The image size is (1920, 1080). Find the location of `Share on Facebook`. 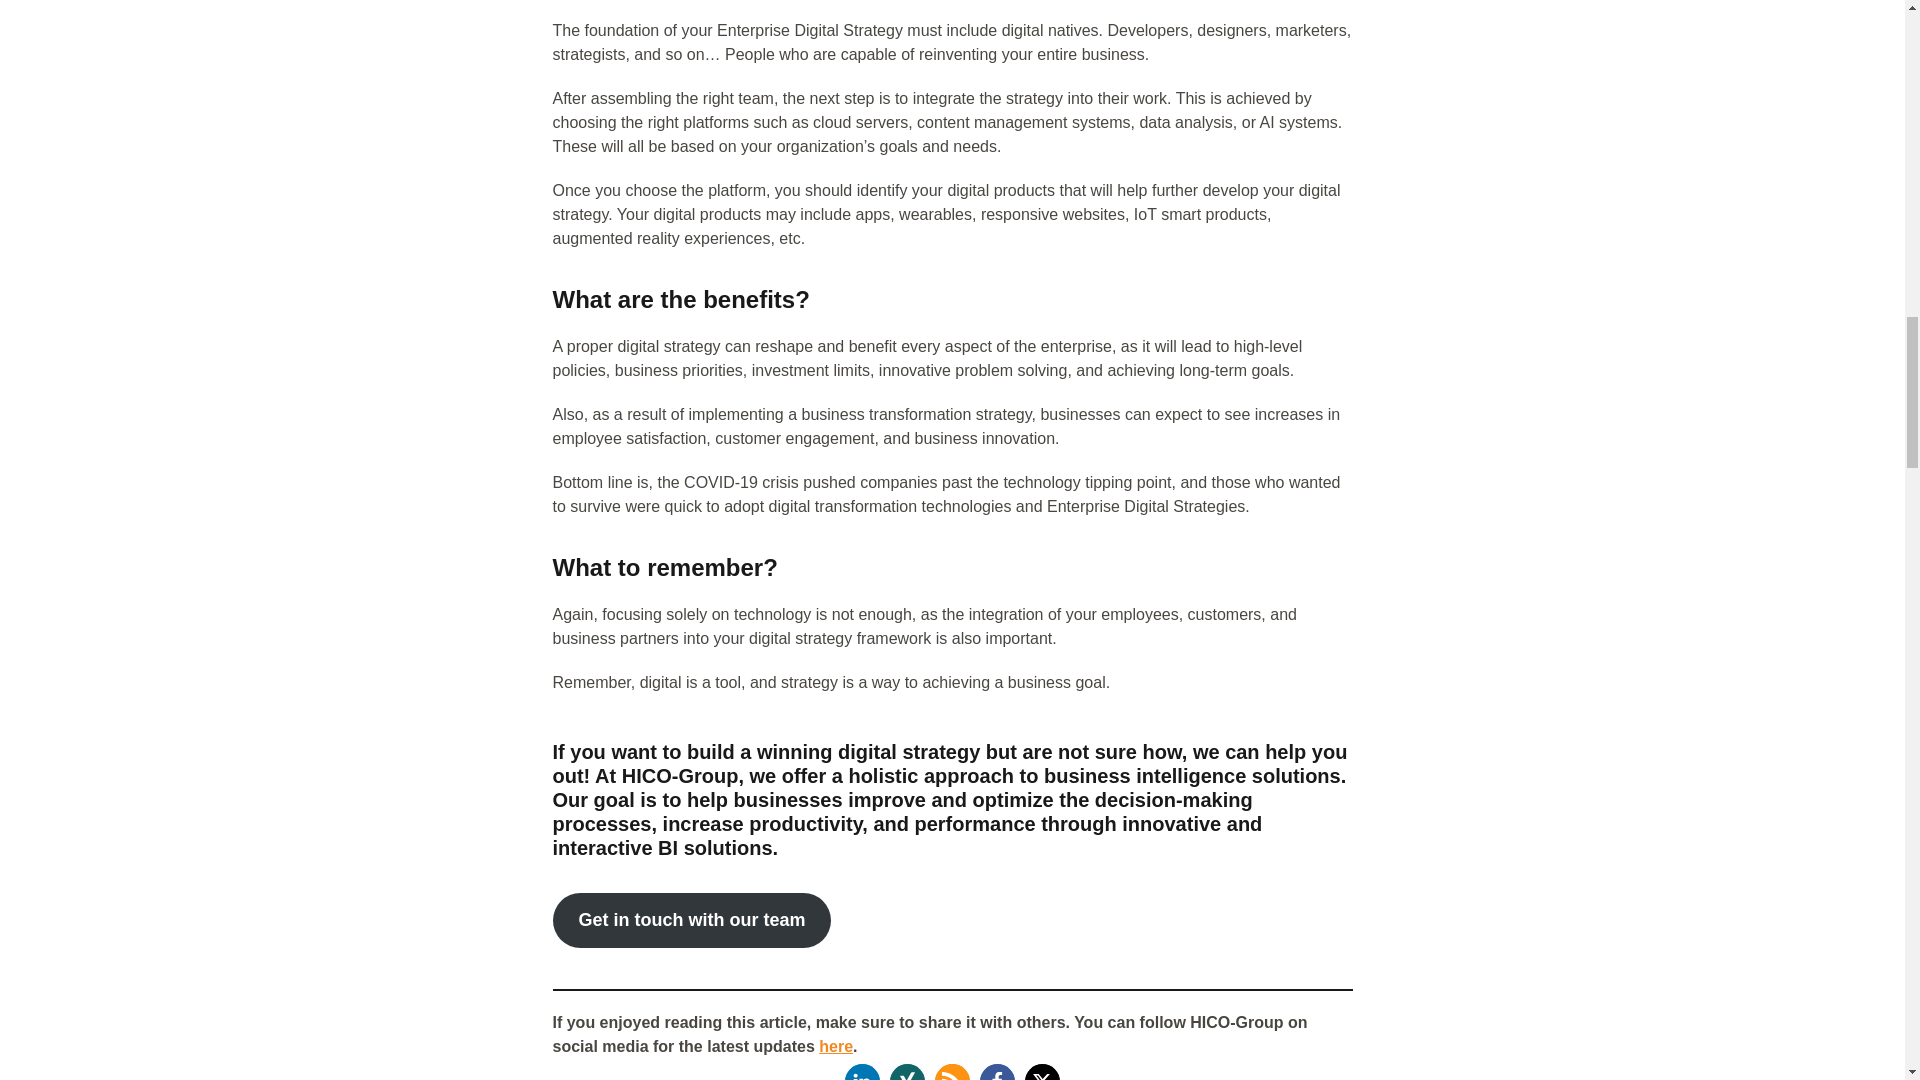

Share on Facebook is located at coordinates (997, 1072).